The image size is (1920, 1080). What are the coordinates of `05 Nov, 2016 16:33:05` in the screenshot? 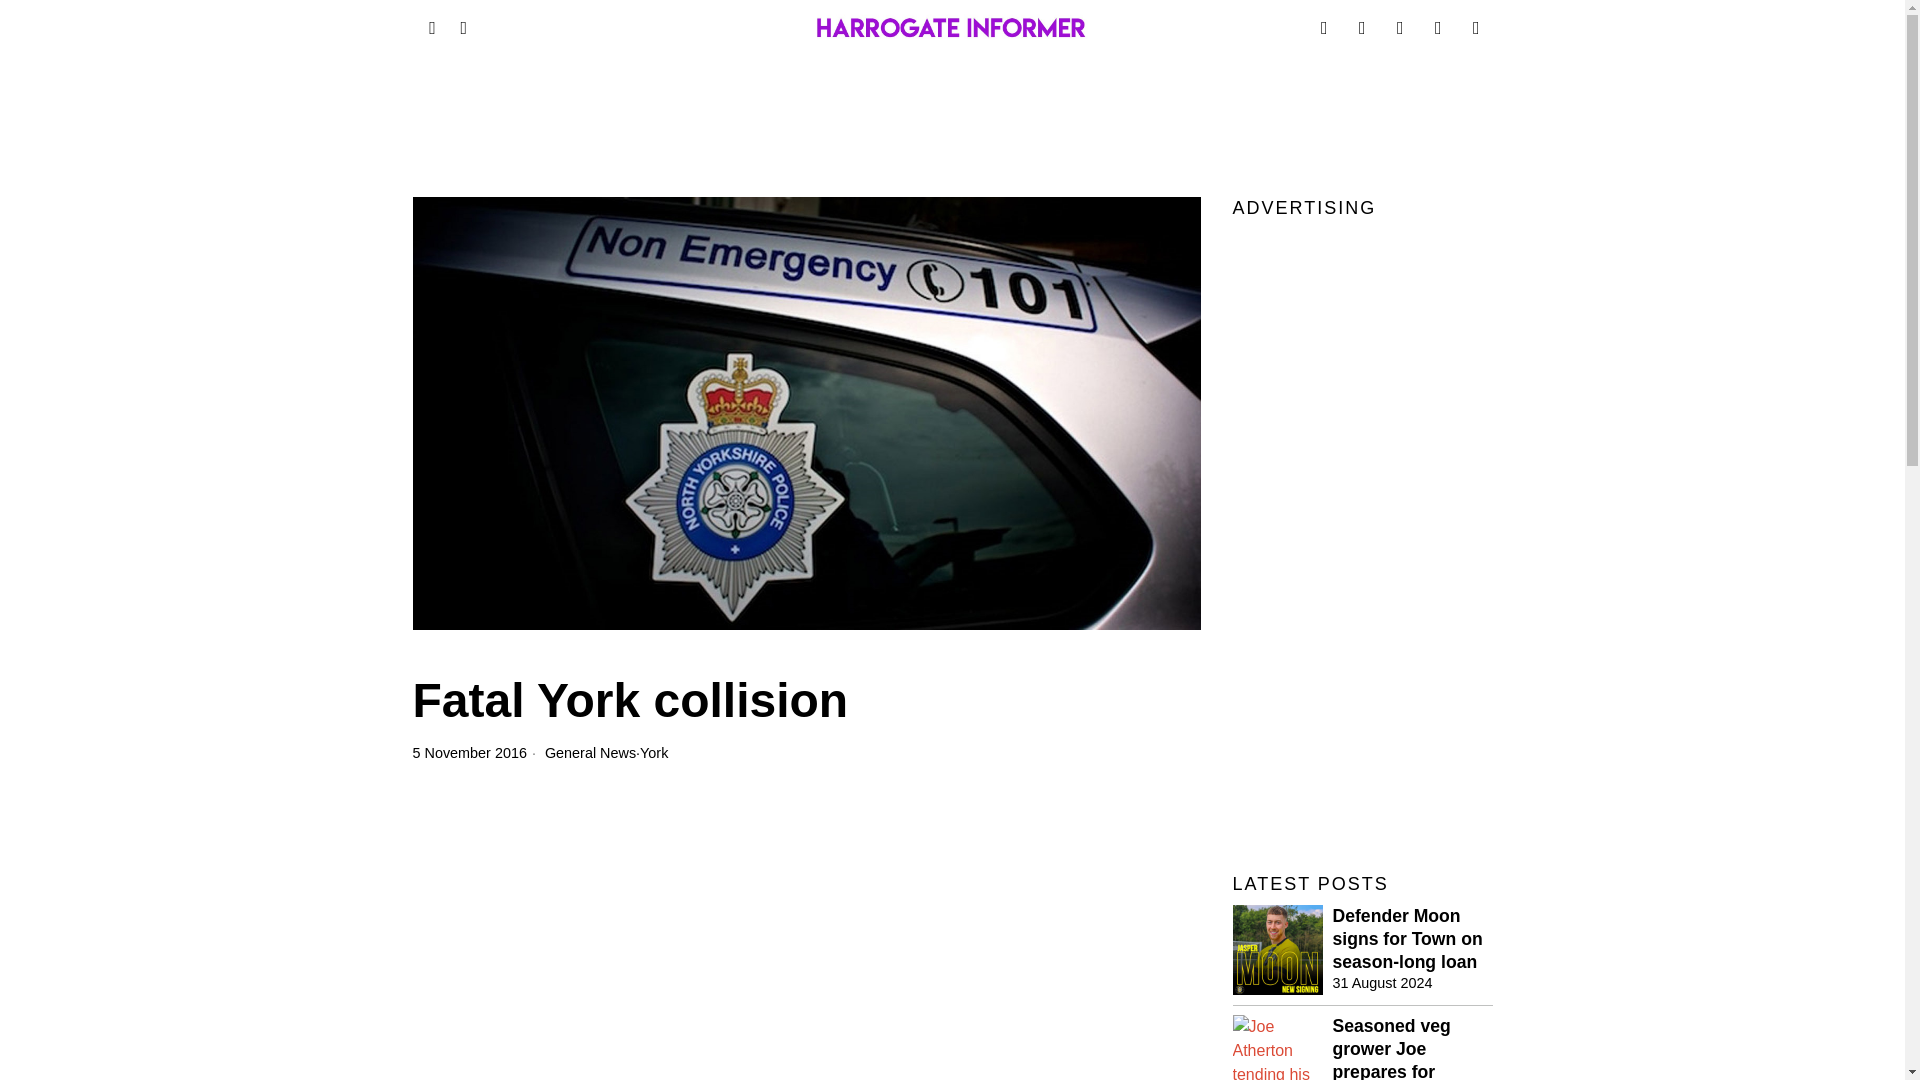 It's located at (469, 752).